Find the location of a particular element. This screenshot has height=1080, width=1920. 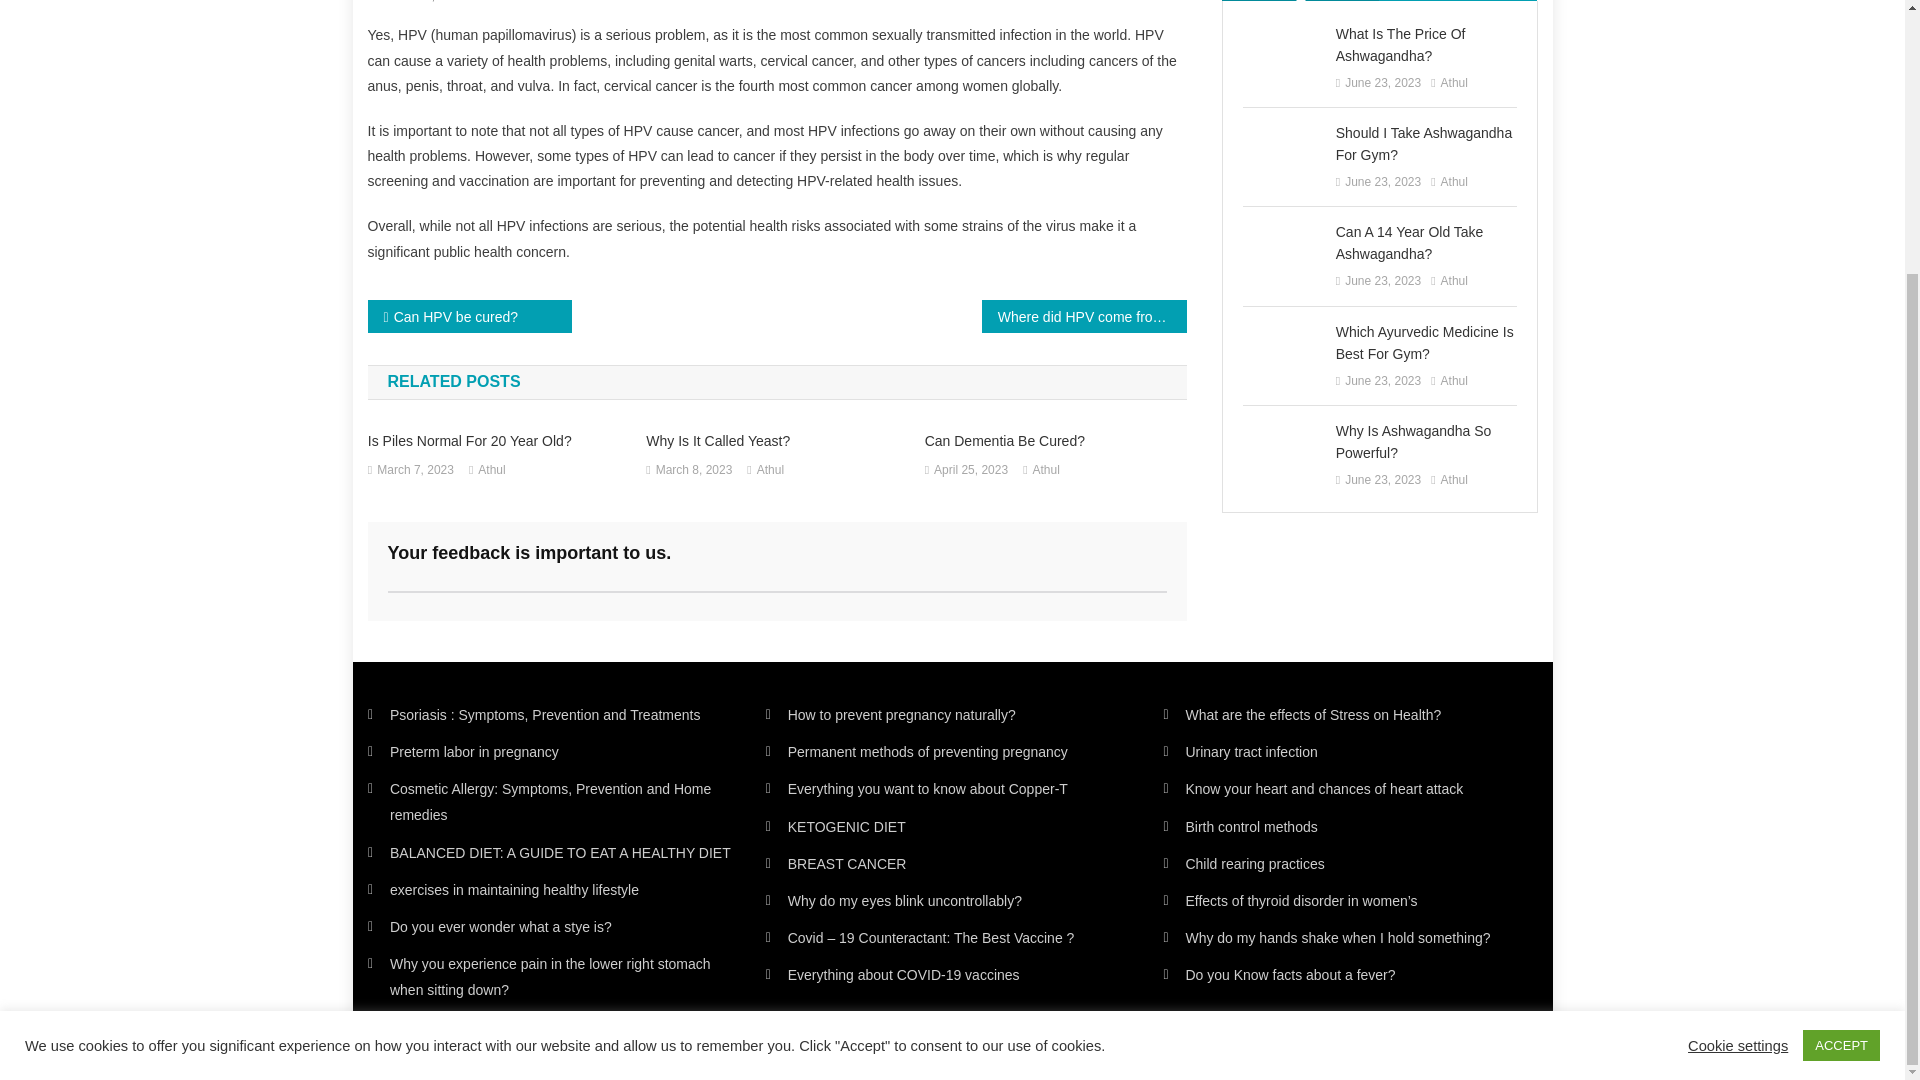

Can Dementia Be Cured? is located at coordinates (770, 470).